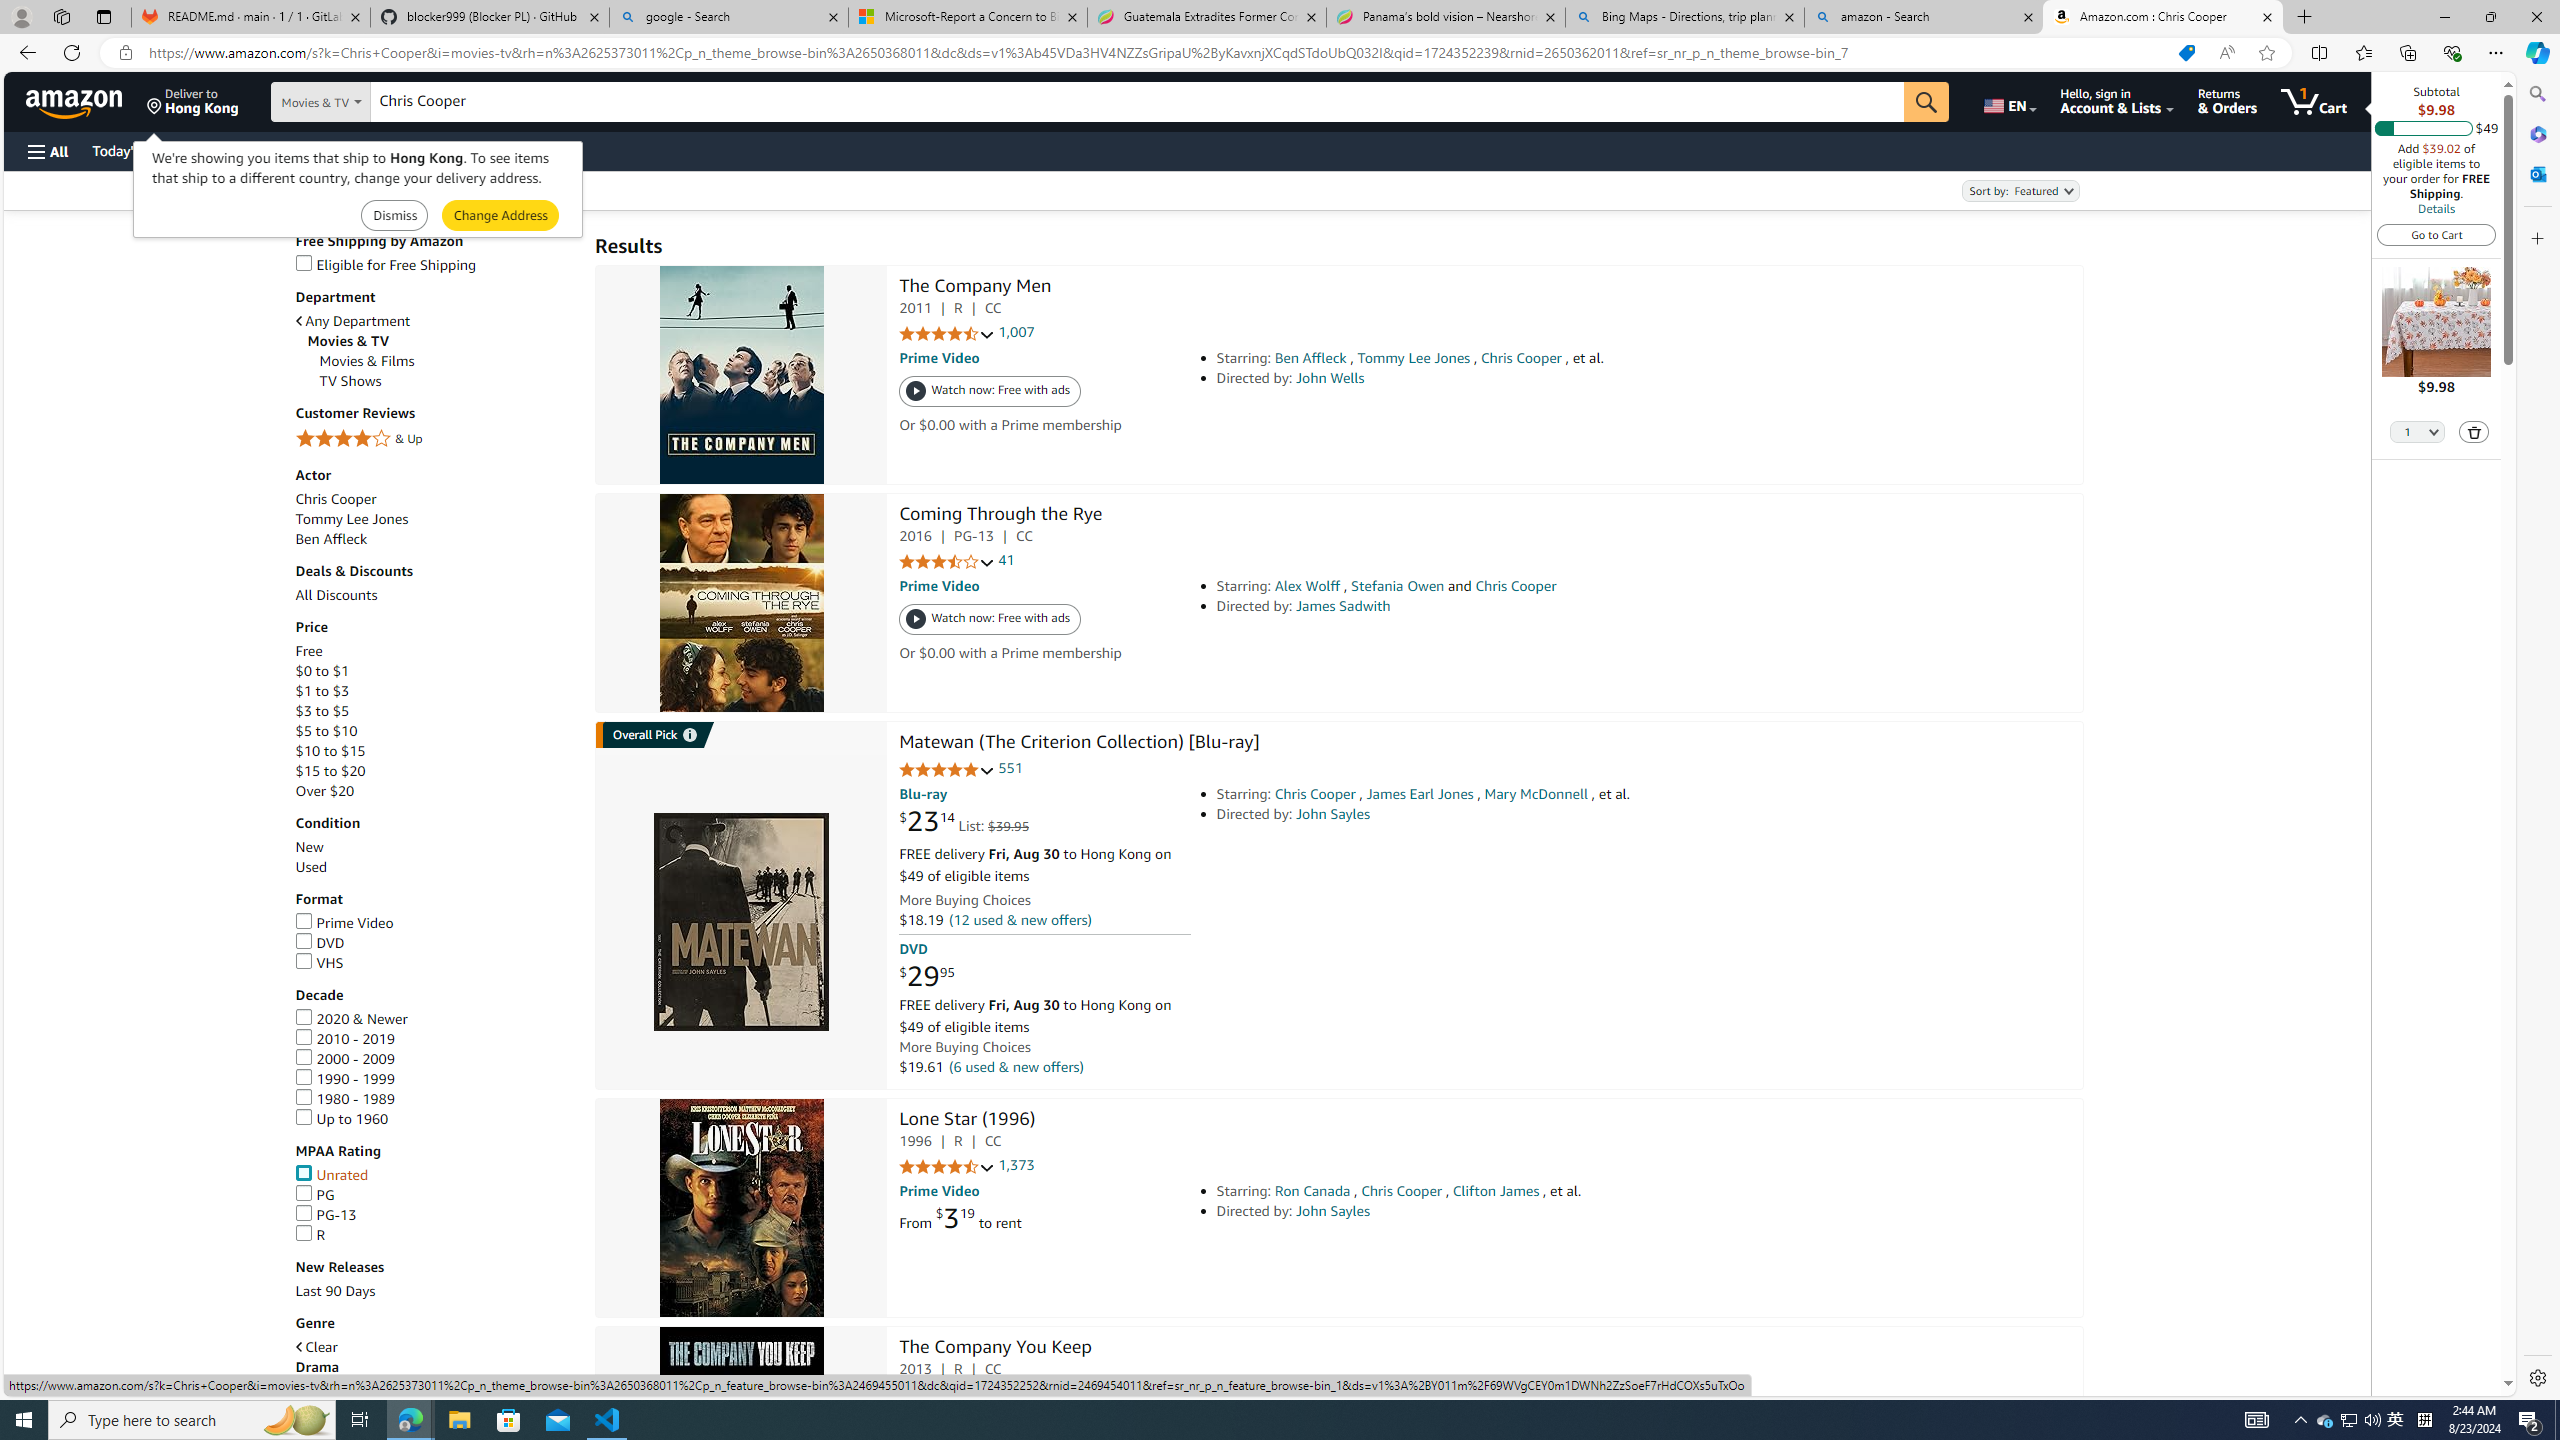 This screenshot has height=1440, width=2560. Describe the element at coordinates (435, 1292) in the screenshot. I see `Last 90 Days` at that location.